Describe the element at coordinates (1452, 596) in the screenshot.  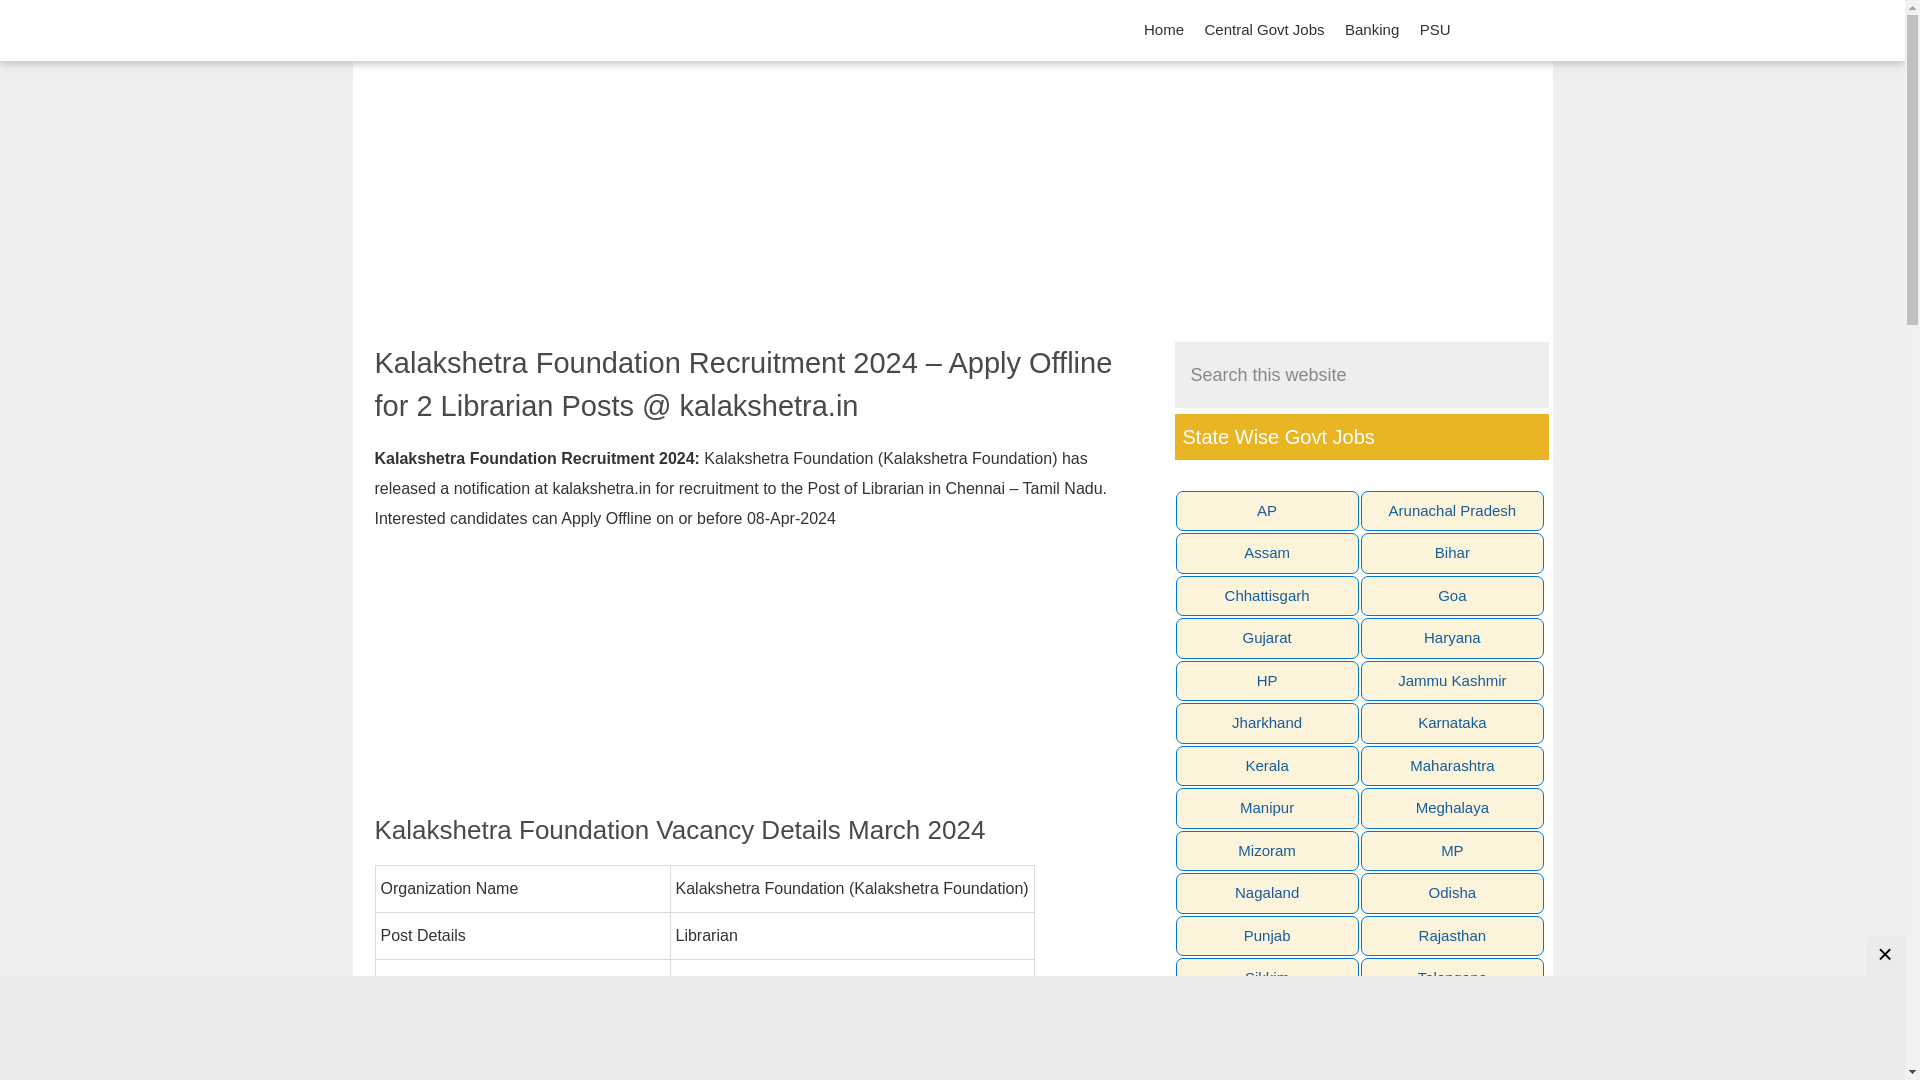
I see `Goa` at that location.